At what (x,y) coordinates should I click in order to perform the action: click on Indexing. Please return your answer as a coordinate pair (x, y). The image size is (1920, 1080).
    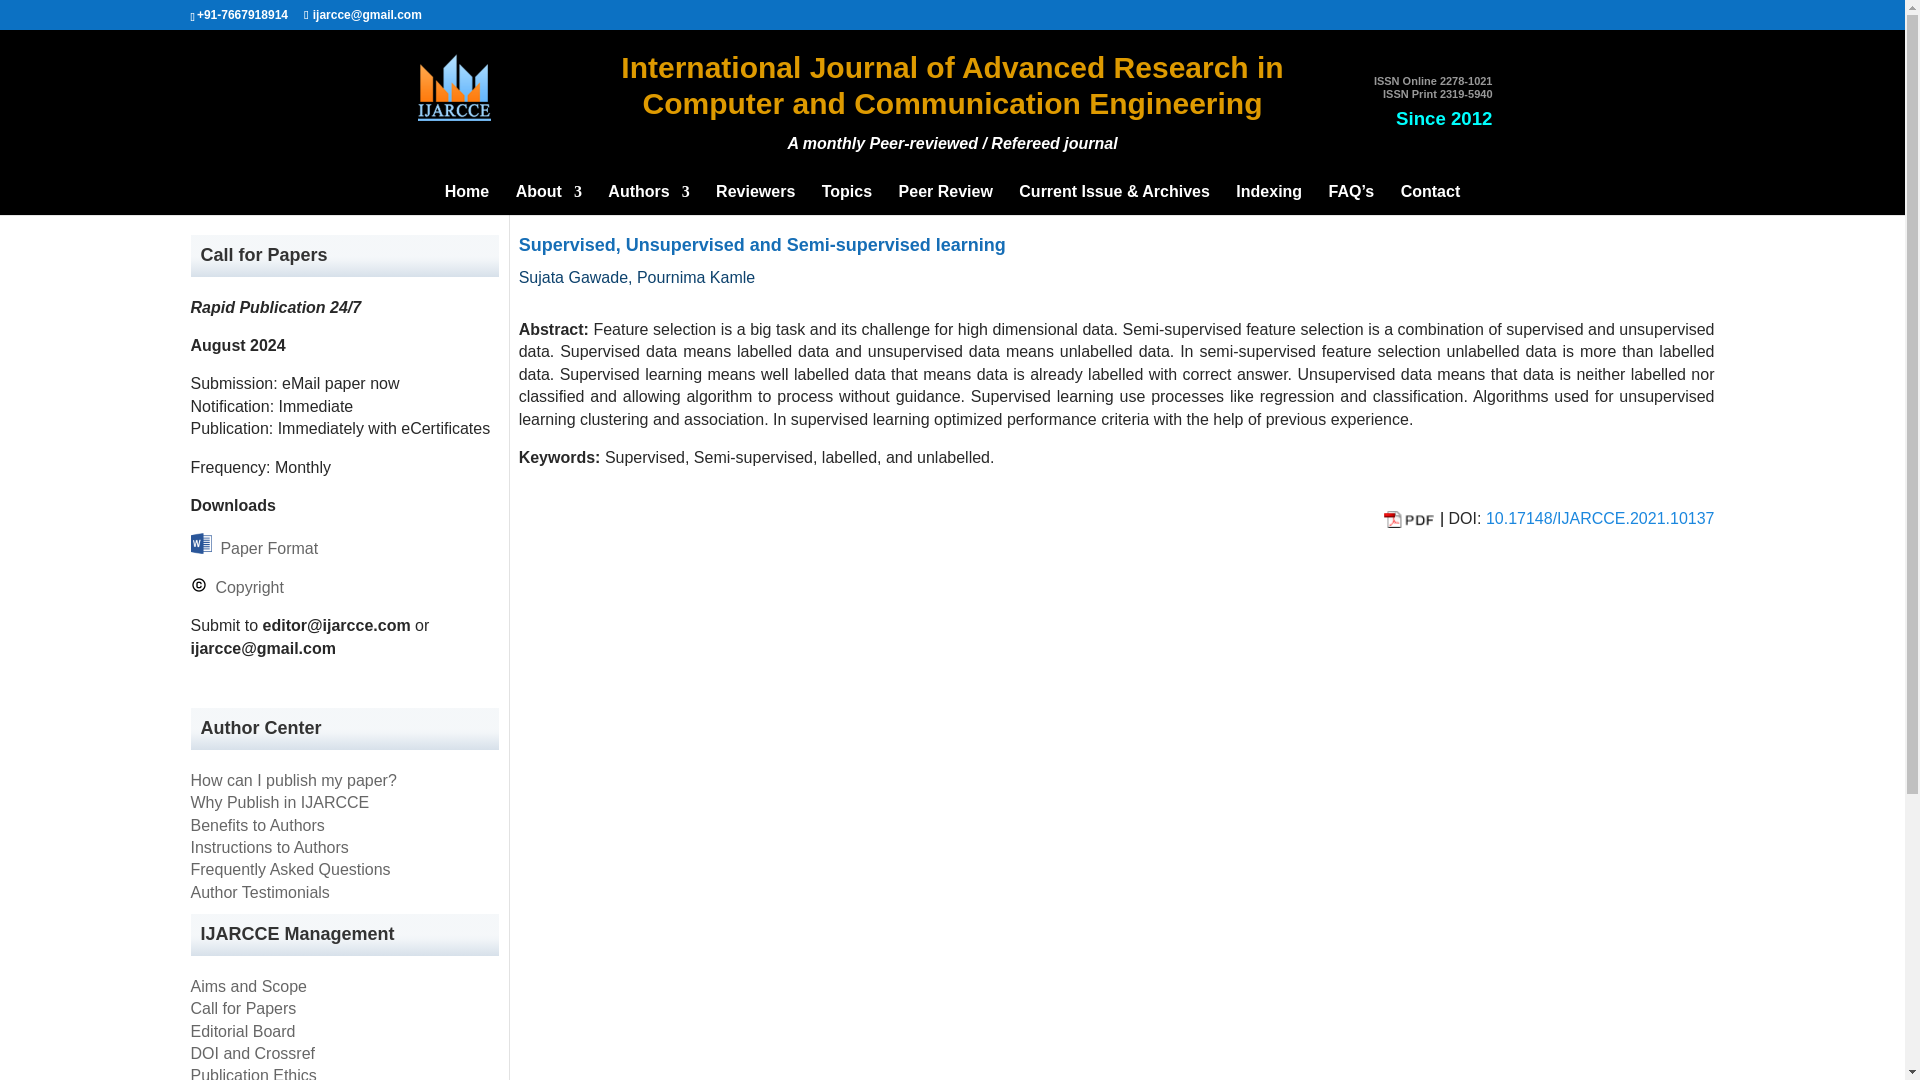
    Looking at the image, I should click on (1268, 199).